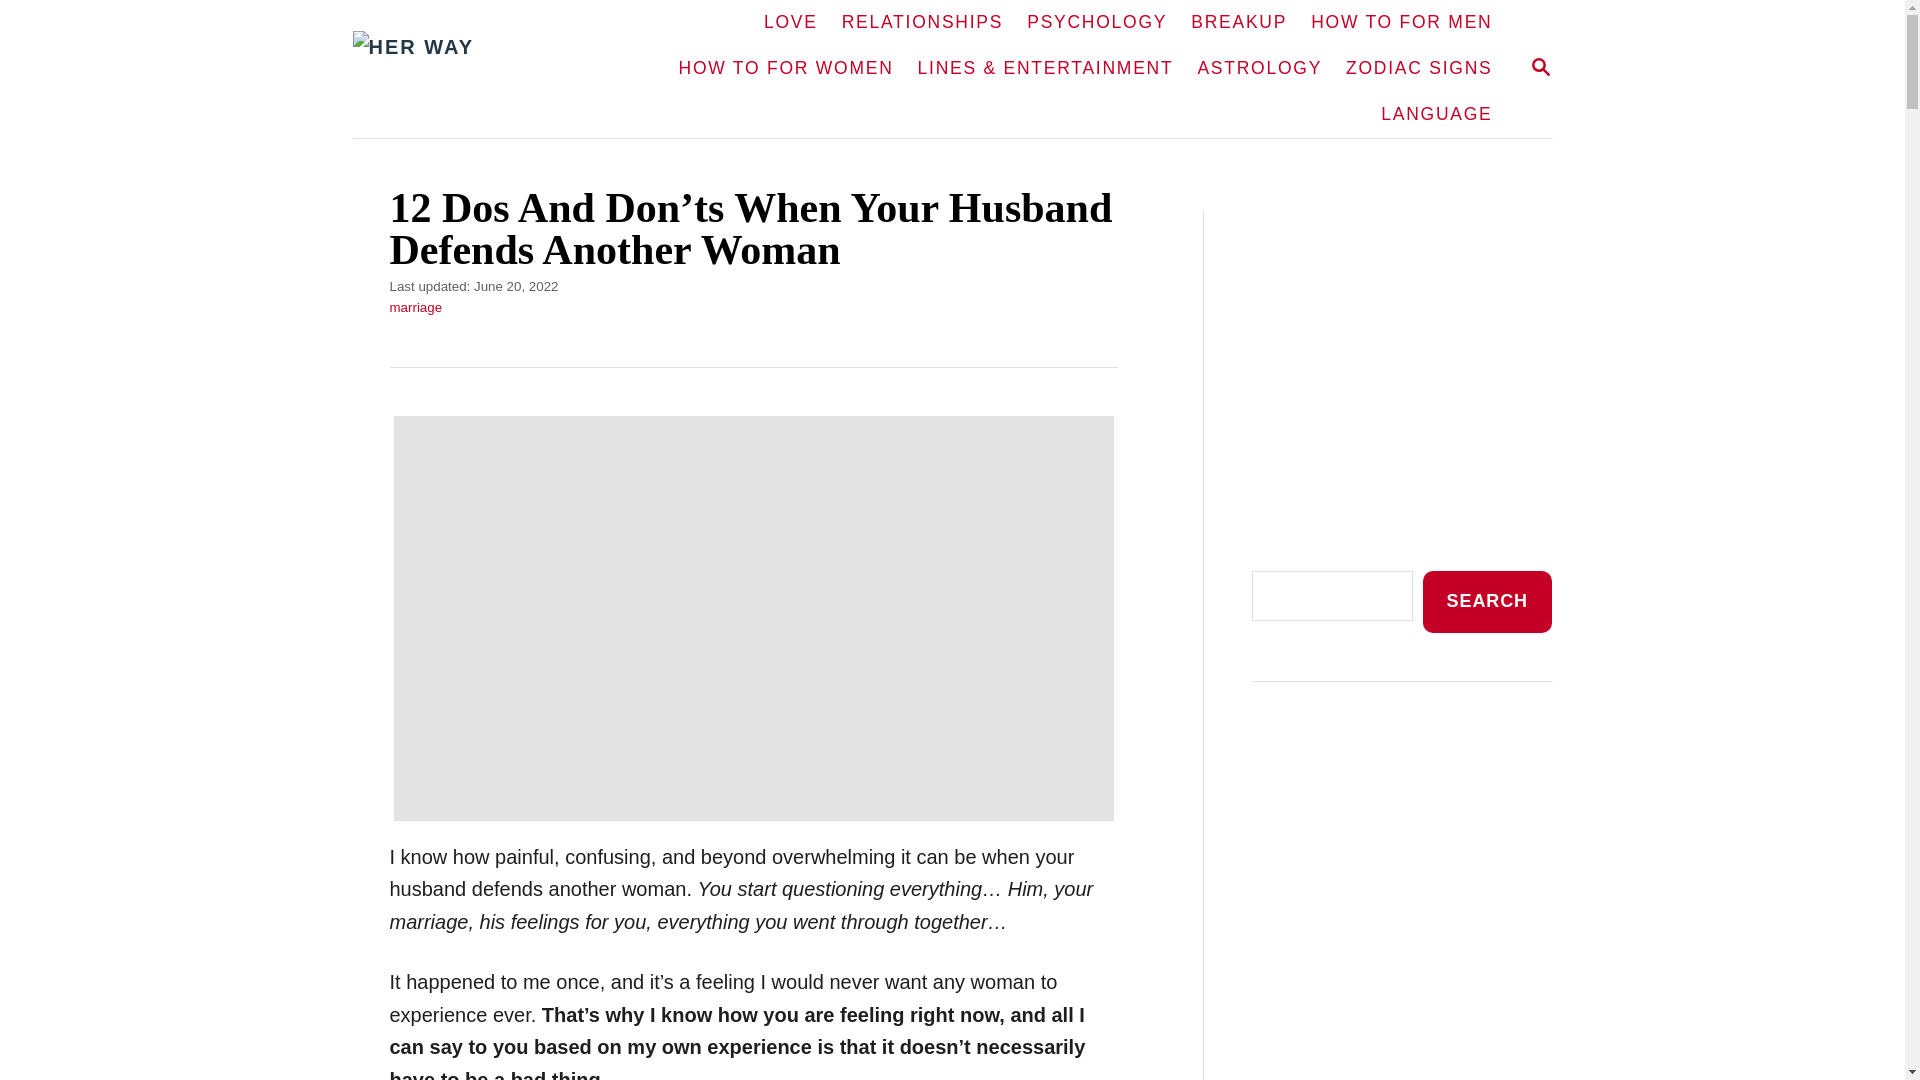 The image size is (1920, 1080). I want to click on PSYCHOLOGY, so click(1096, 23).